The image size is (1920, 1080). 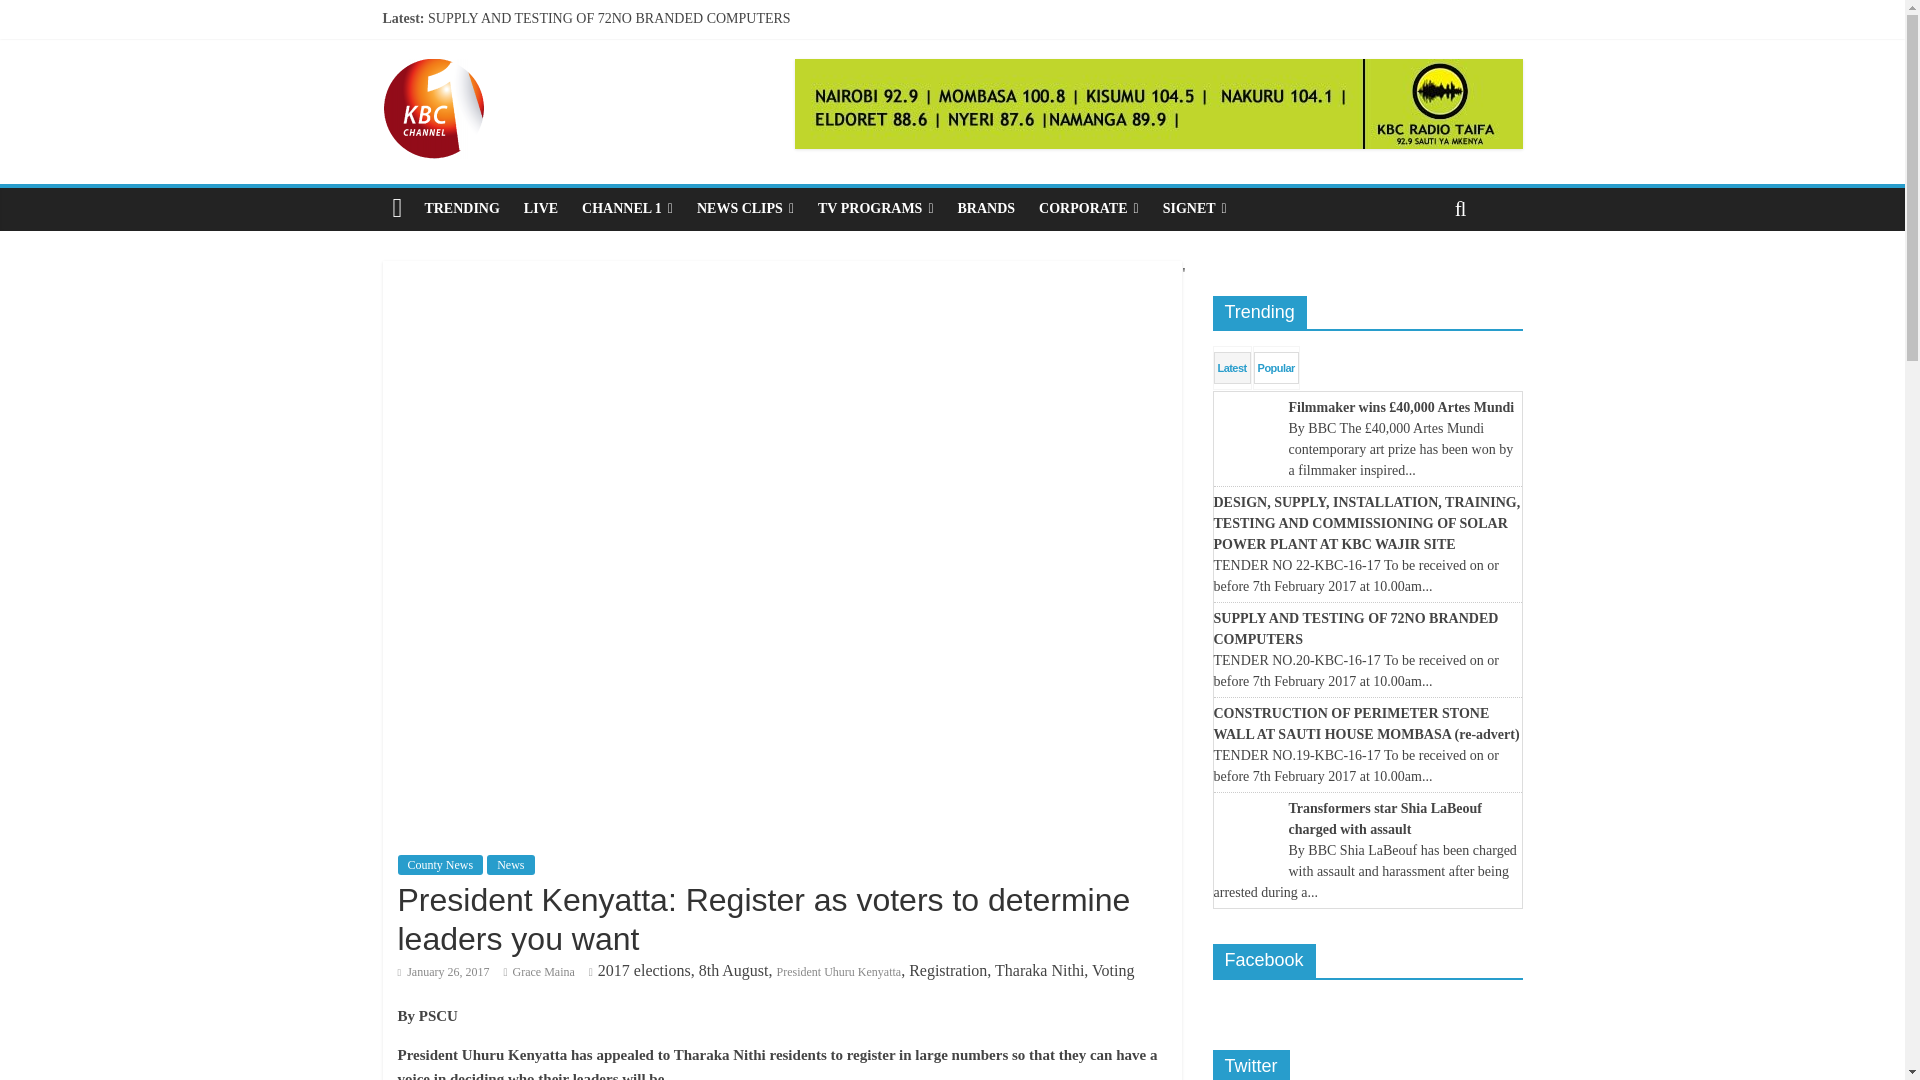 What do you see at coordinates (541, 208) in the screenshot?
I see `LIVE` at bounding box center [541, 208].